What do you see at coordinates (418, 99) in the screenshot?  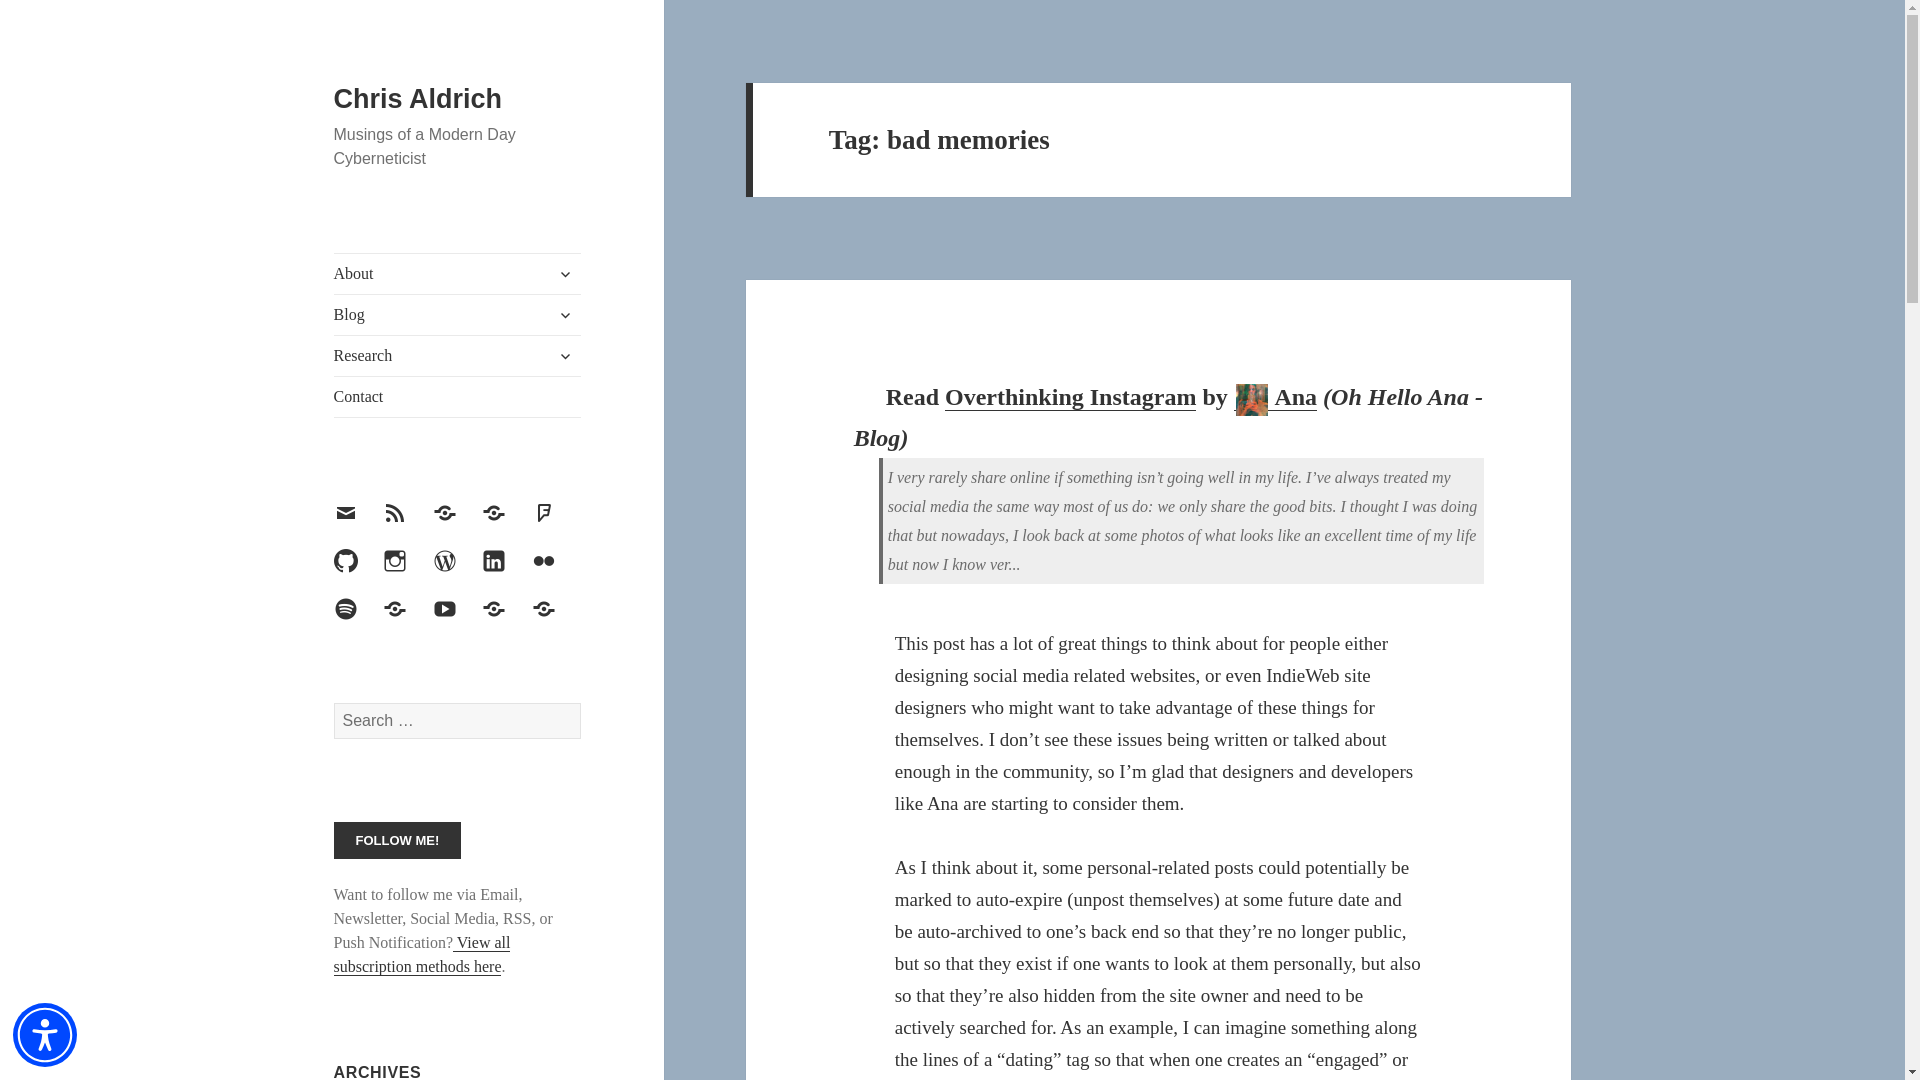 I see `Chris Aldrich` at bounding box center [418, 99].